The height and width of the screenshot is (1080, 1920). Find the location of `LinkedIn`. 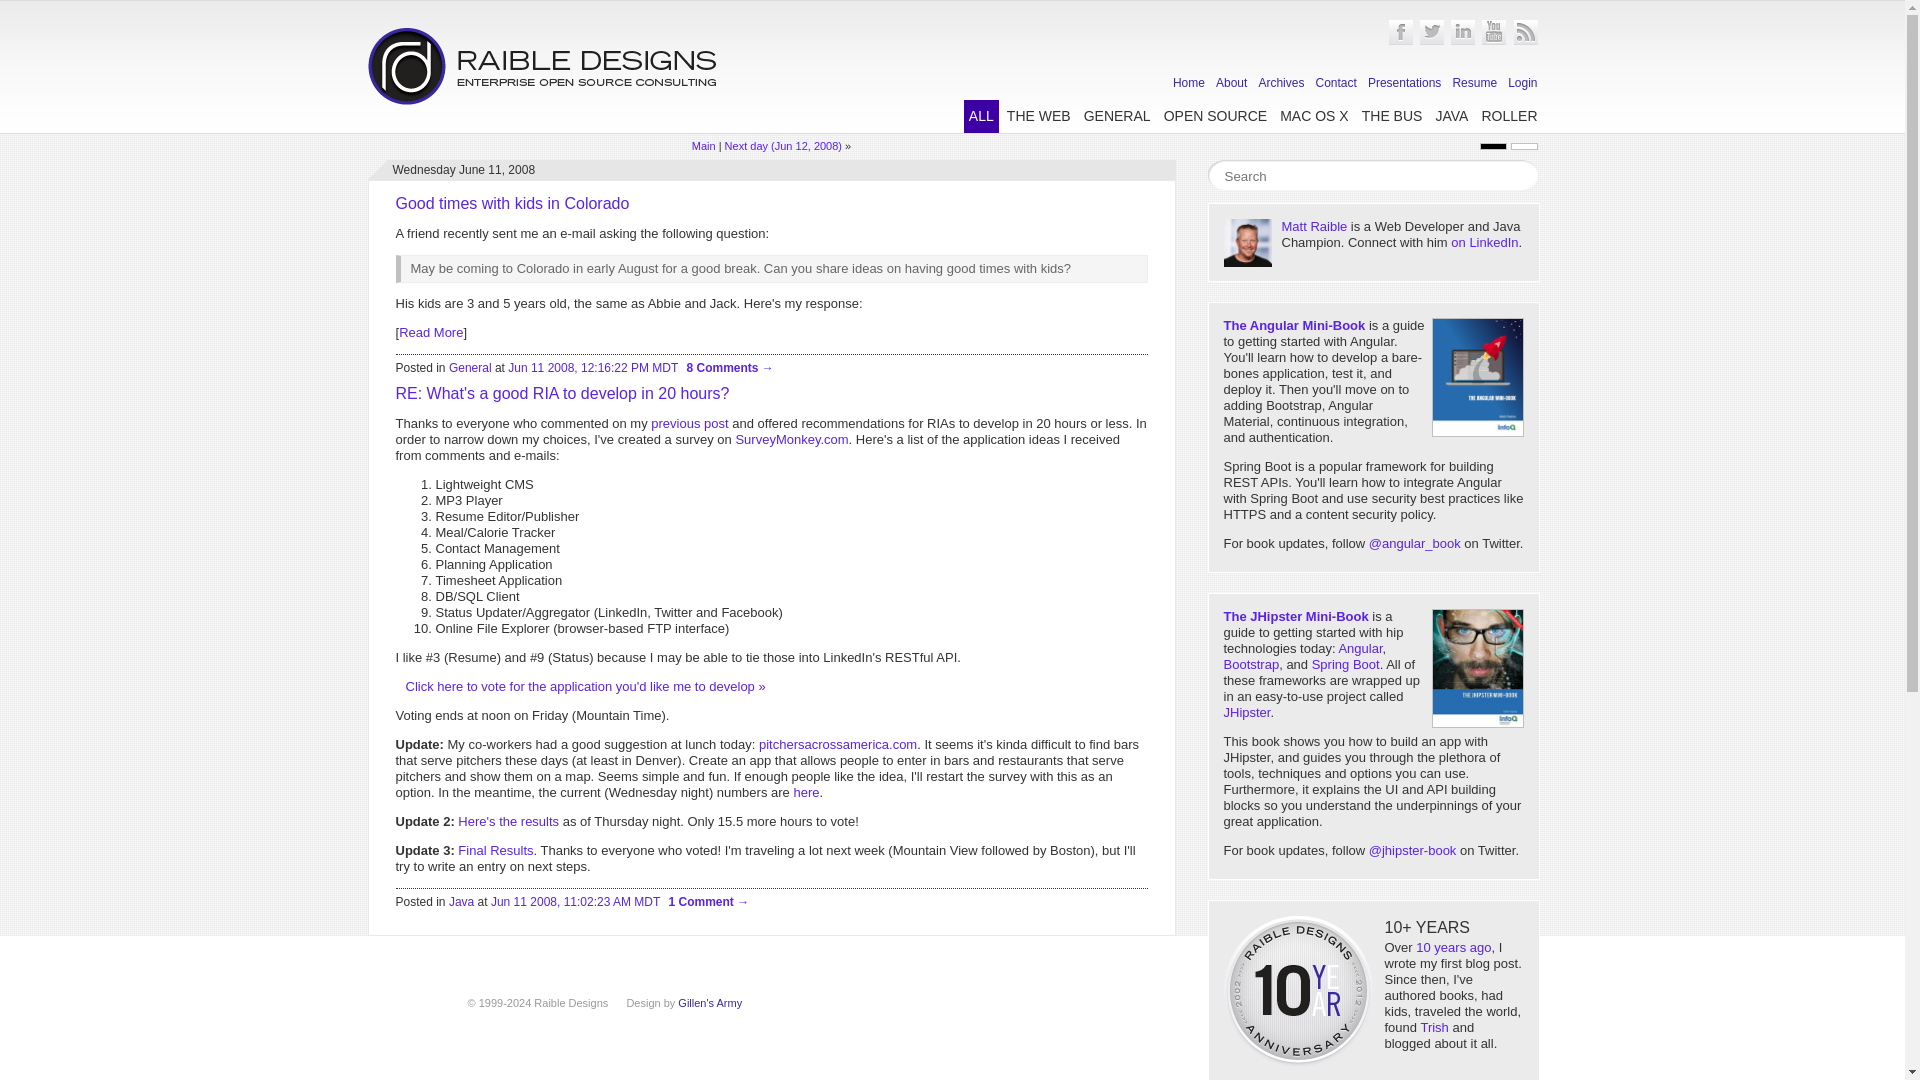

LinkedIn is located at coordinates (1462, 41).